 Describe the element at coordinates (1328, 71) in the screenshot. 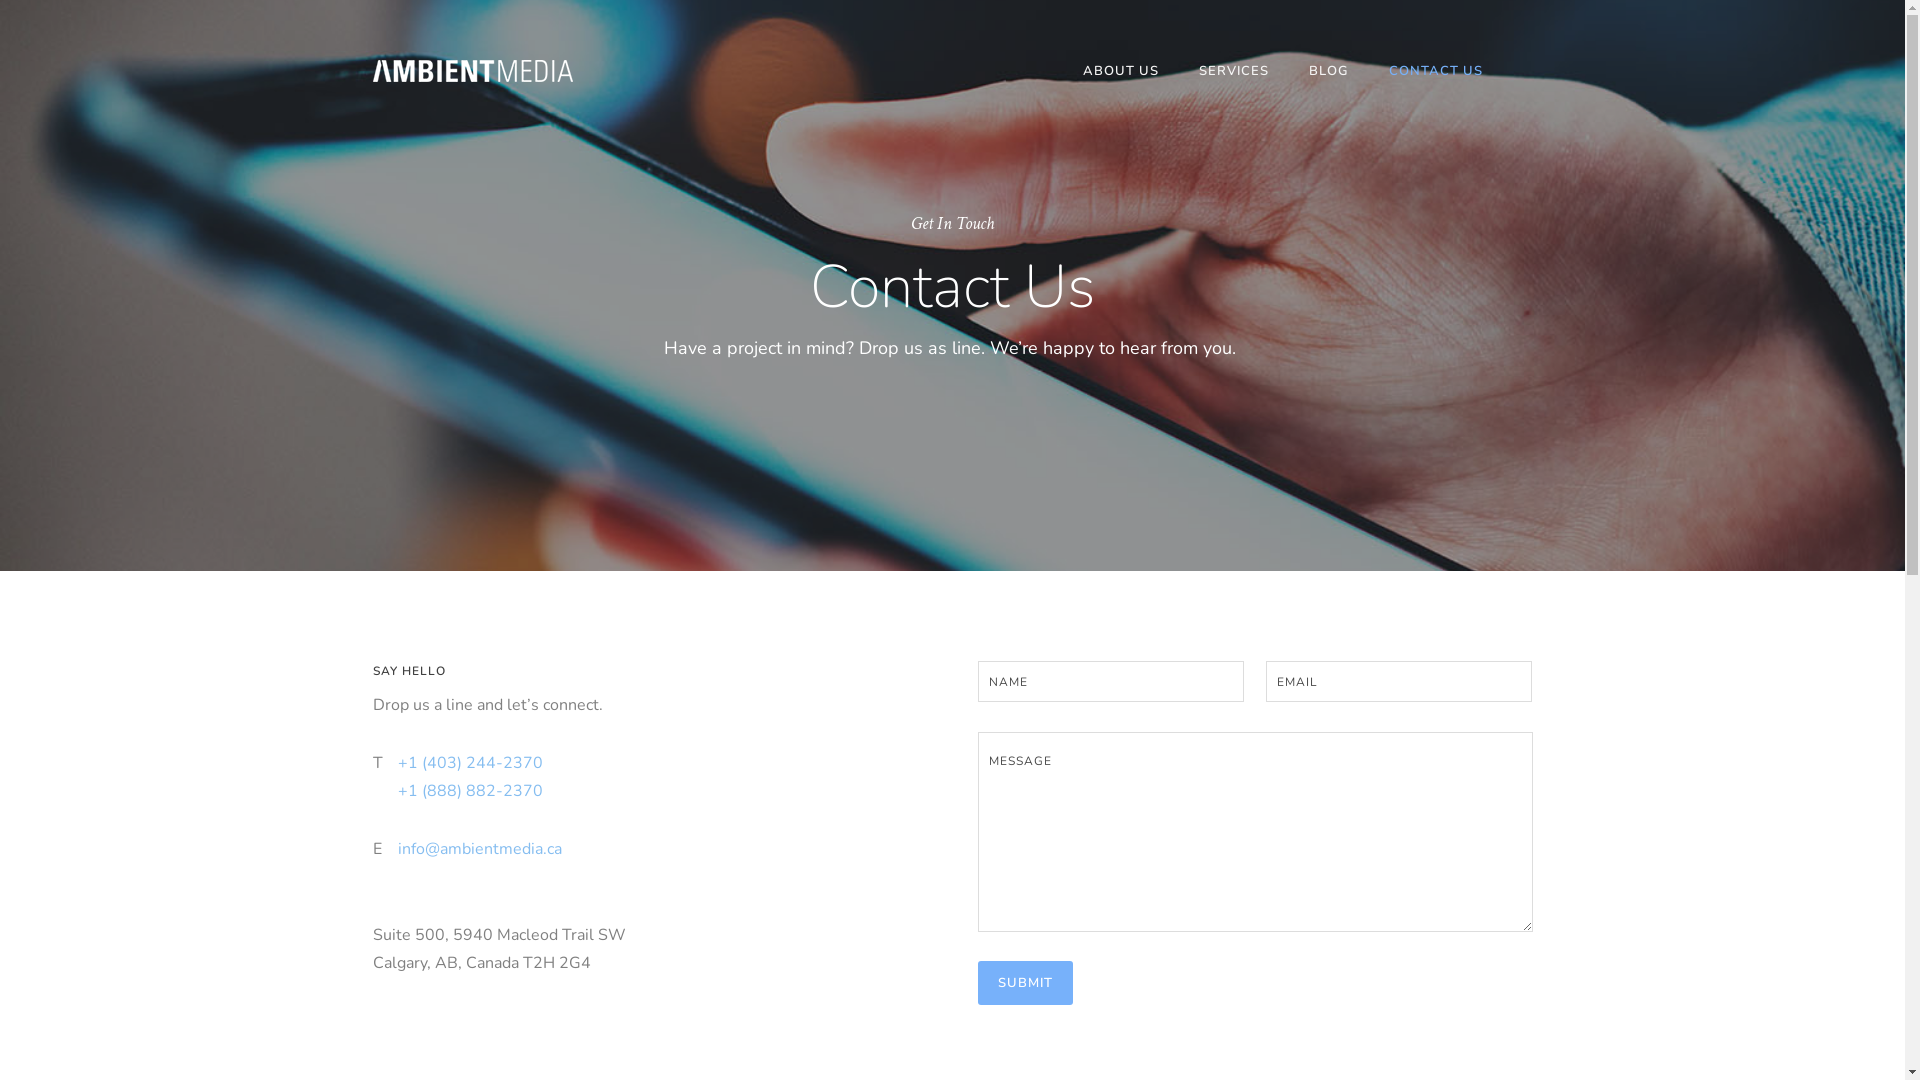

I see `BLOG` at that location.